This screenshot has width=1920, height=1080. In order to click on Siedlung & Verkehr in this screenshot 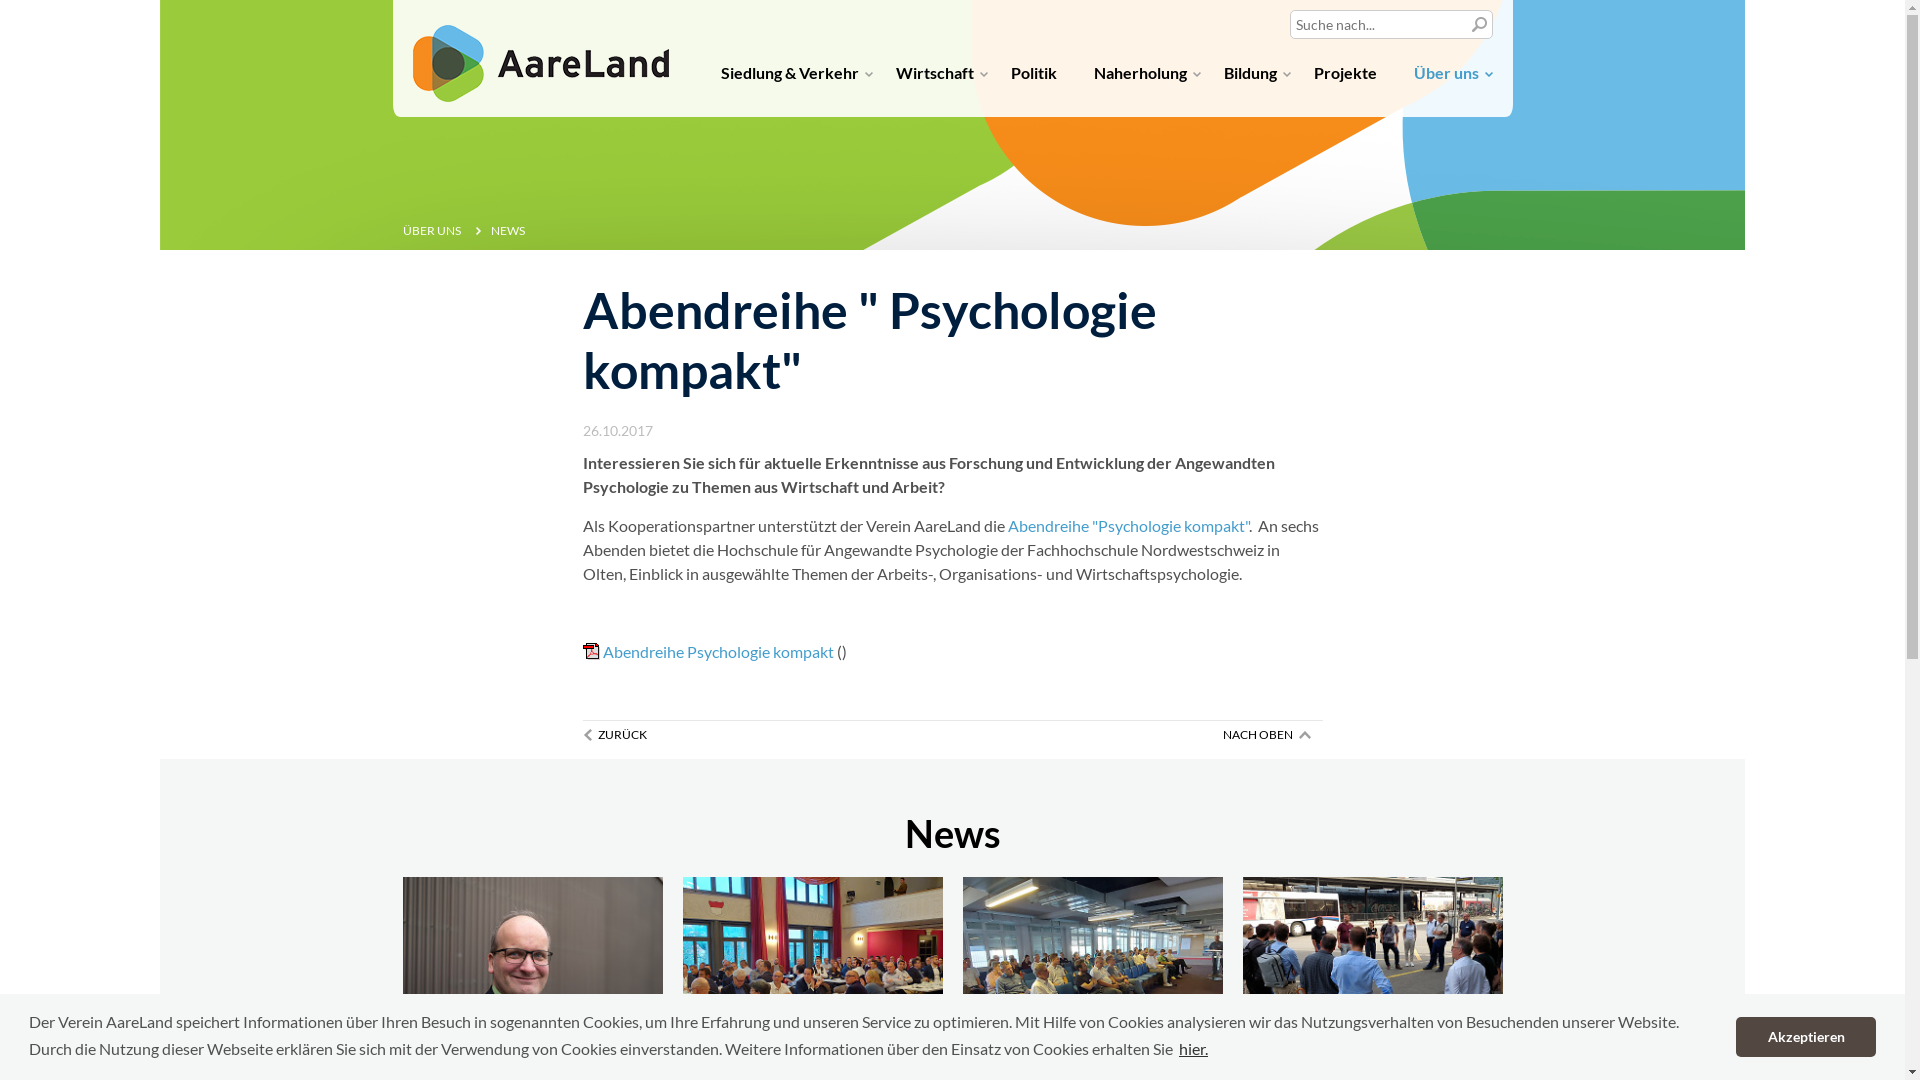, I will do `click(796, 95)`.